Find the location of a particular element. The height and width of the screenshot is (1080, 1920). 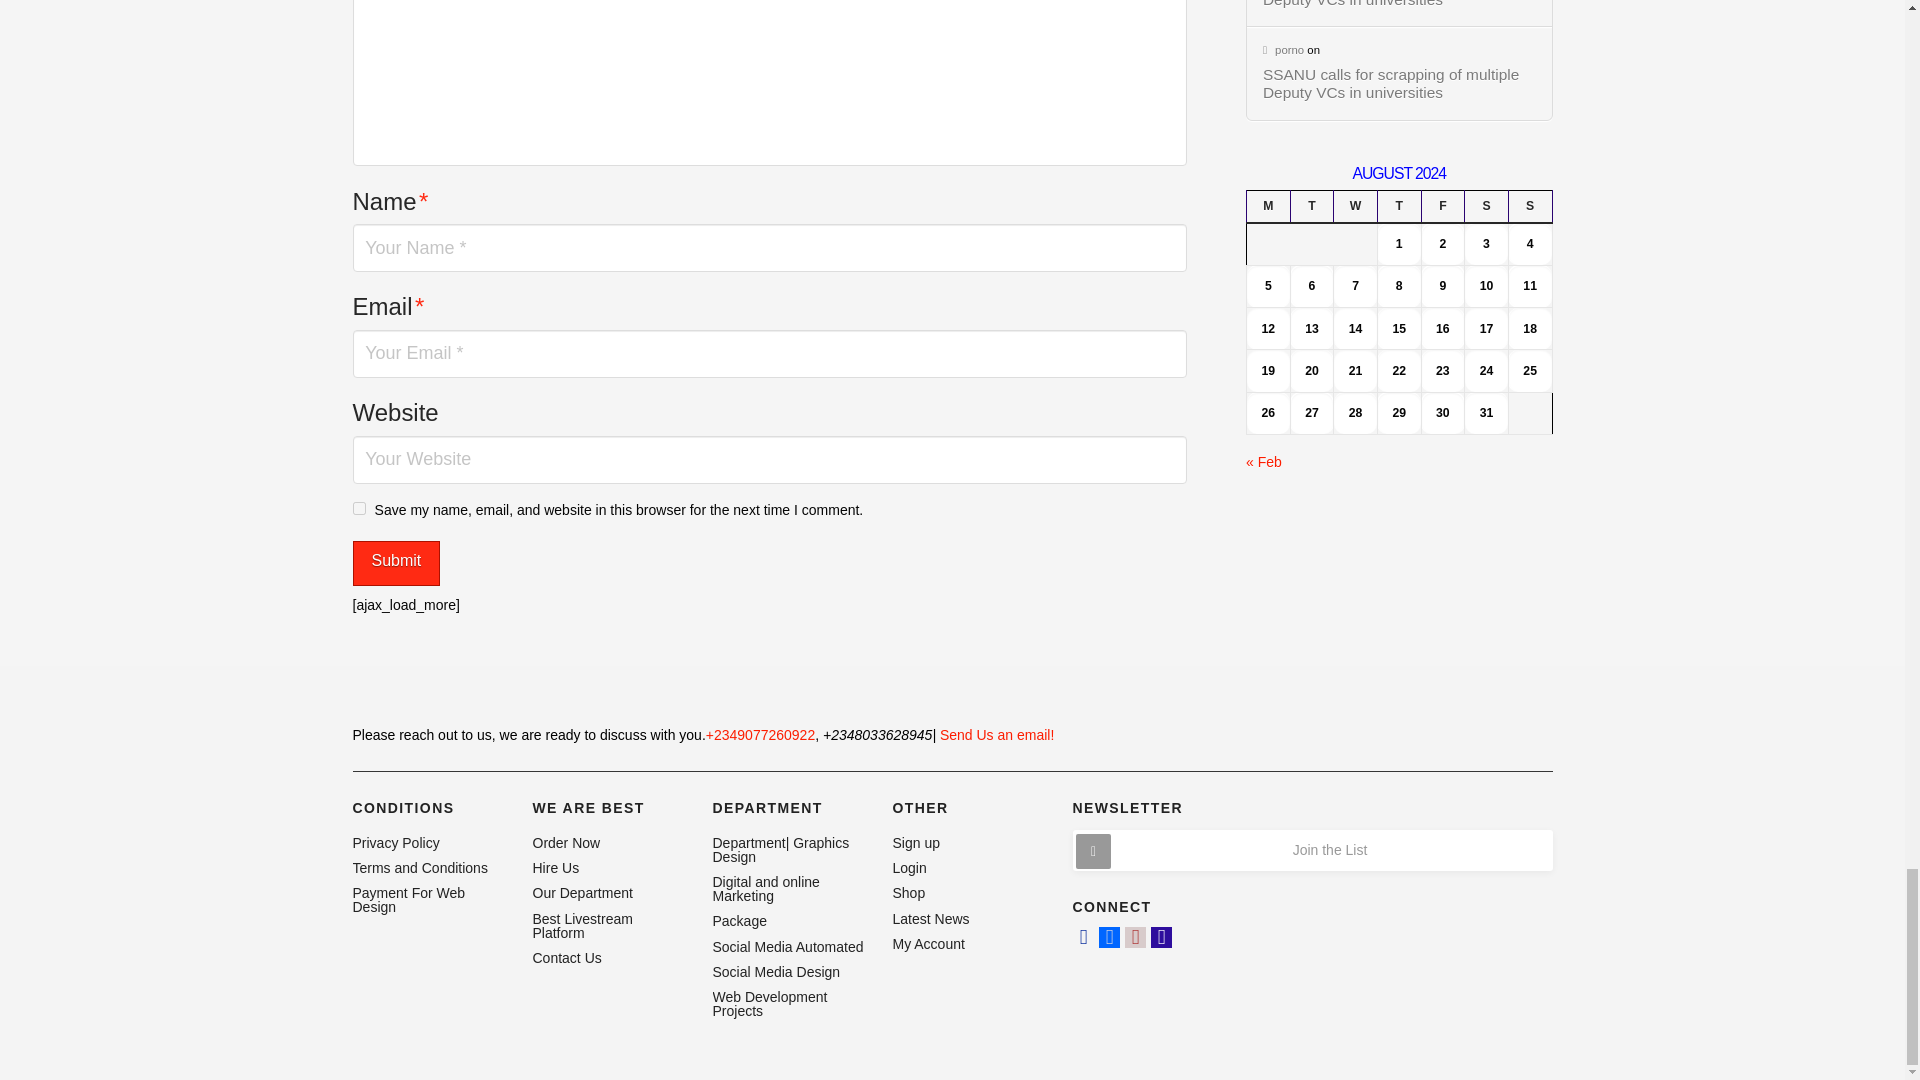

Saturday is located at coordinates (1486, 206).